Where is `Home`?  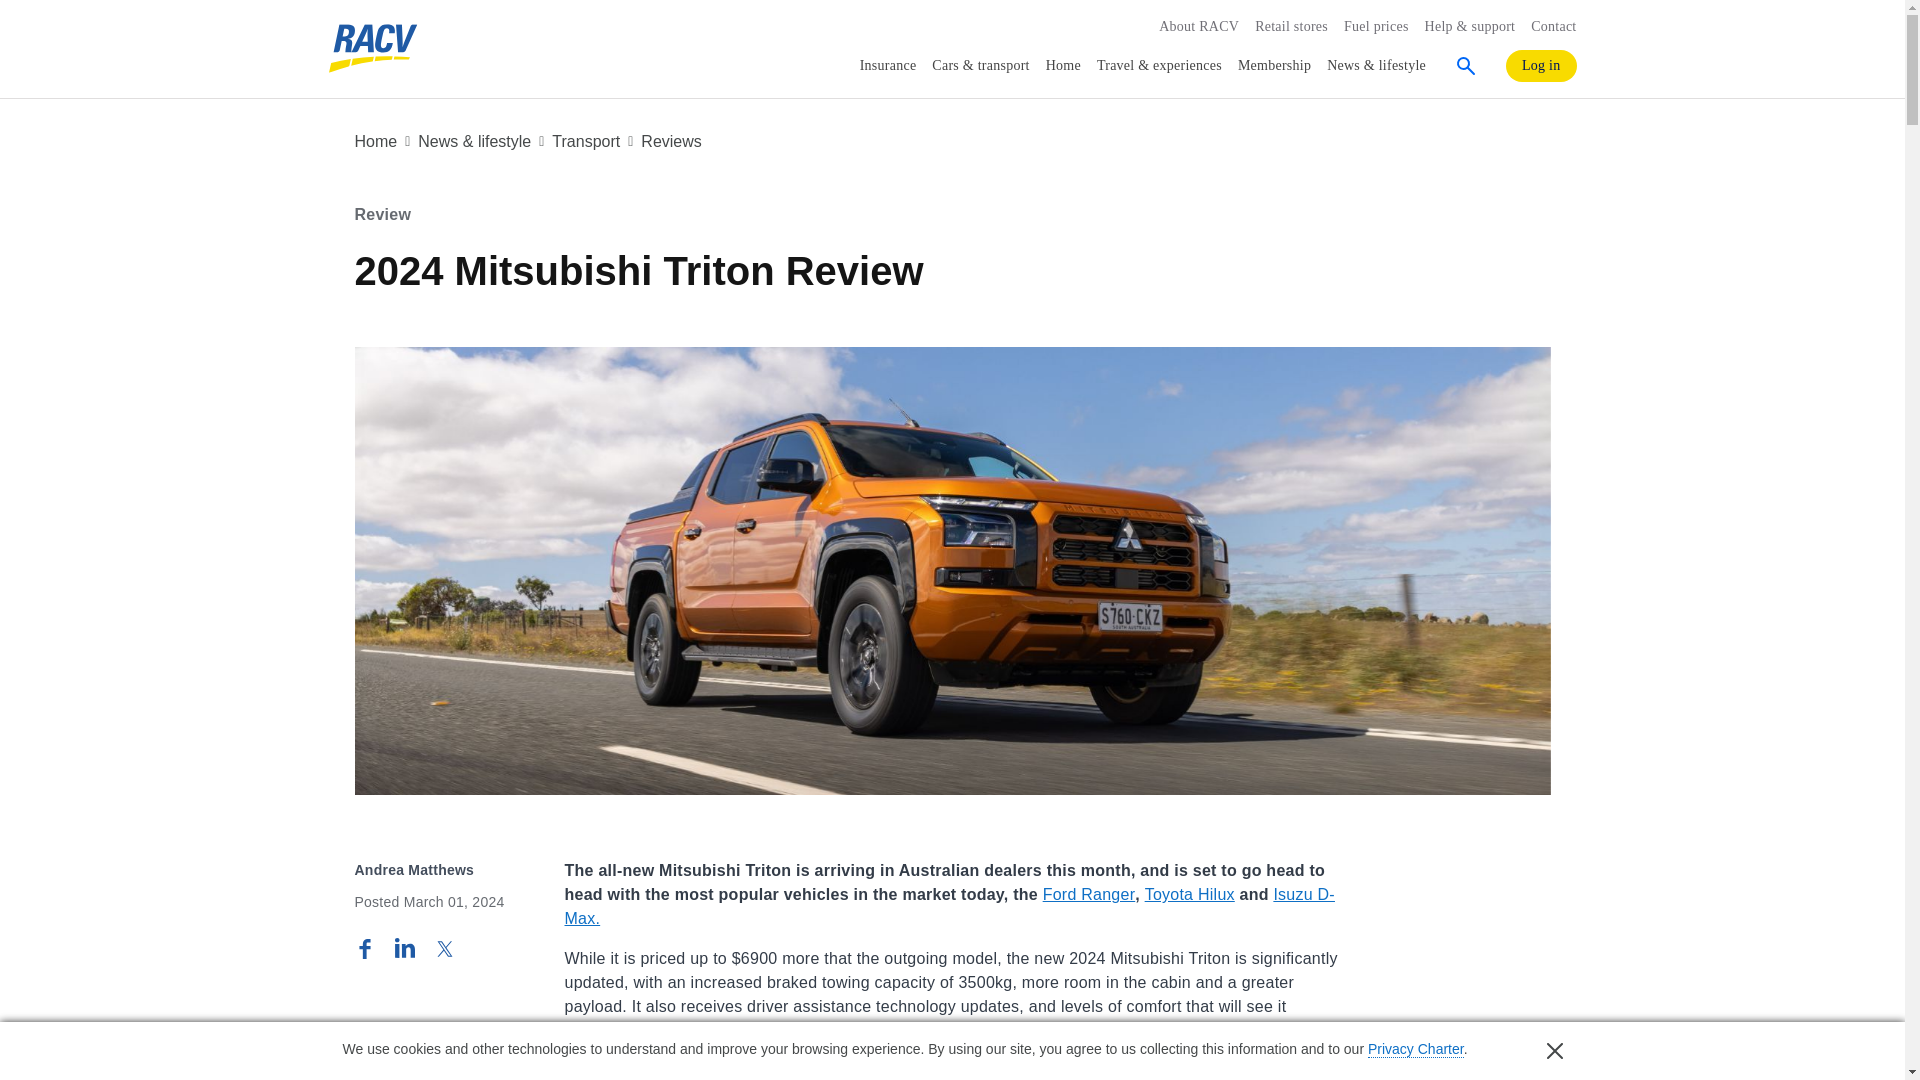
Home is located at coordinates (1063, 66).